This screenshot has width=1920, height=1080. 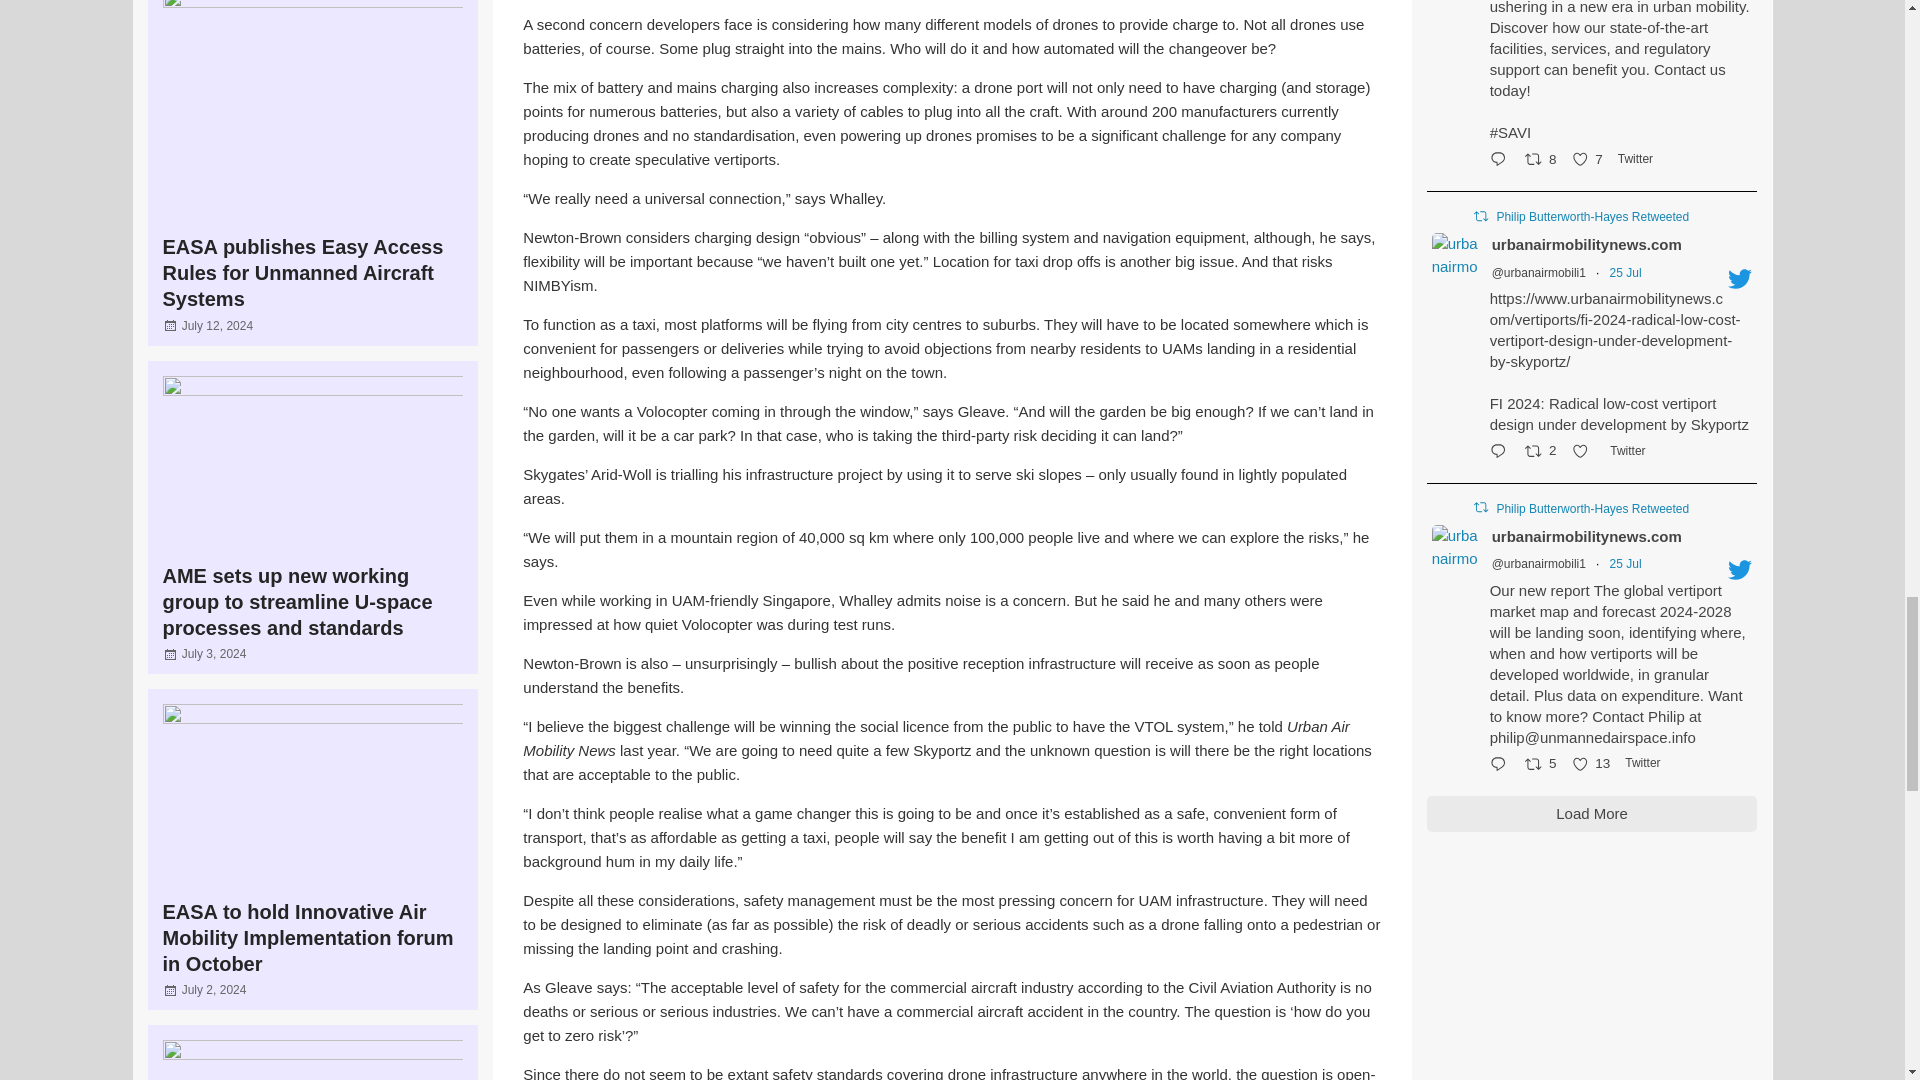 I want to click on 8:22 am, so click(x=218, y=325).